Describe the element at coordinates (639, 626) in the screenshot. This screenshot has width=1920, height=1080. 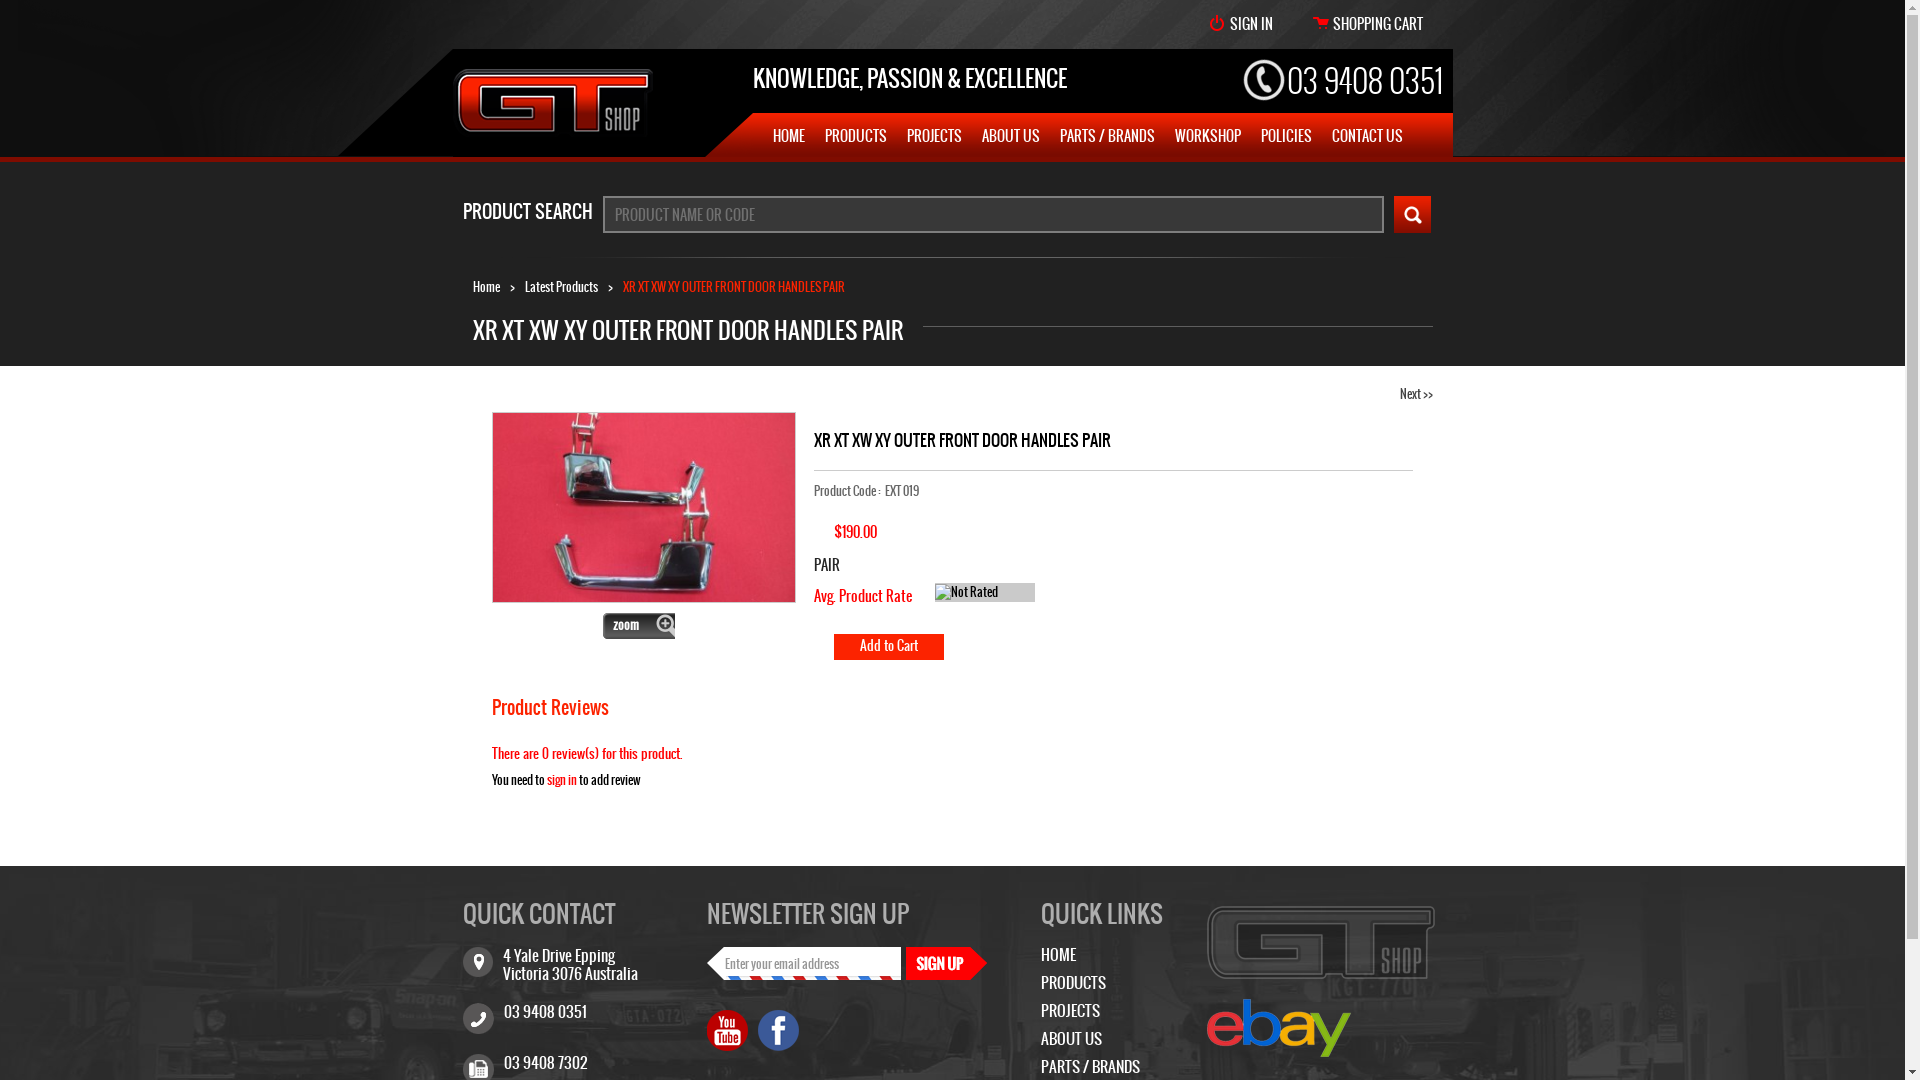
I see `zoom` at that location.